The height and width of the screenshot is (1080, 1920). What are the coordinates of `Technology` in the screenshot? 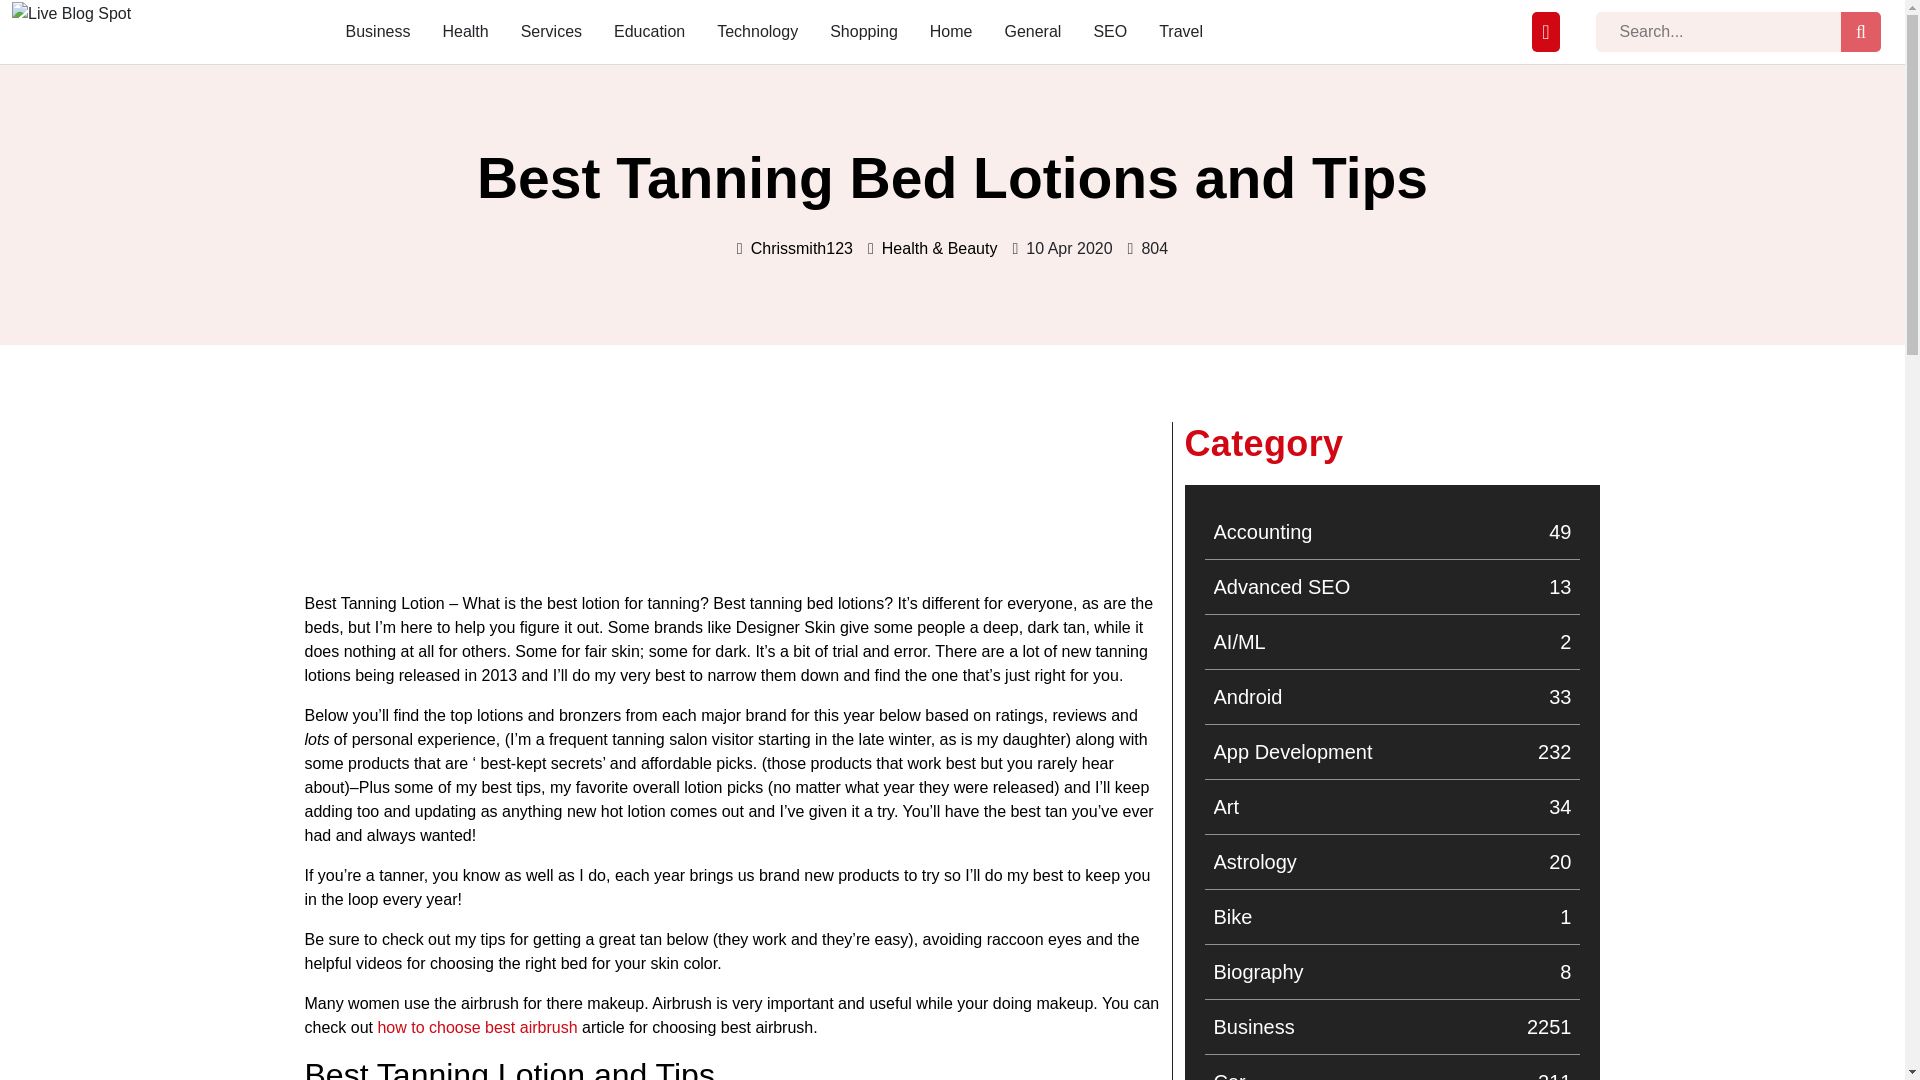 It's located at (82, 40).